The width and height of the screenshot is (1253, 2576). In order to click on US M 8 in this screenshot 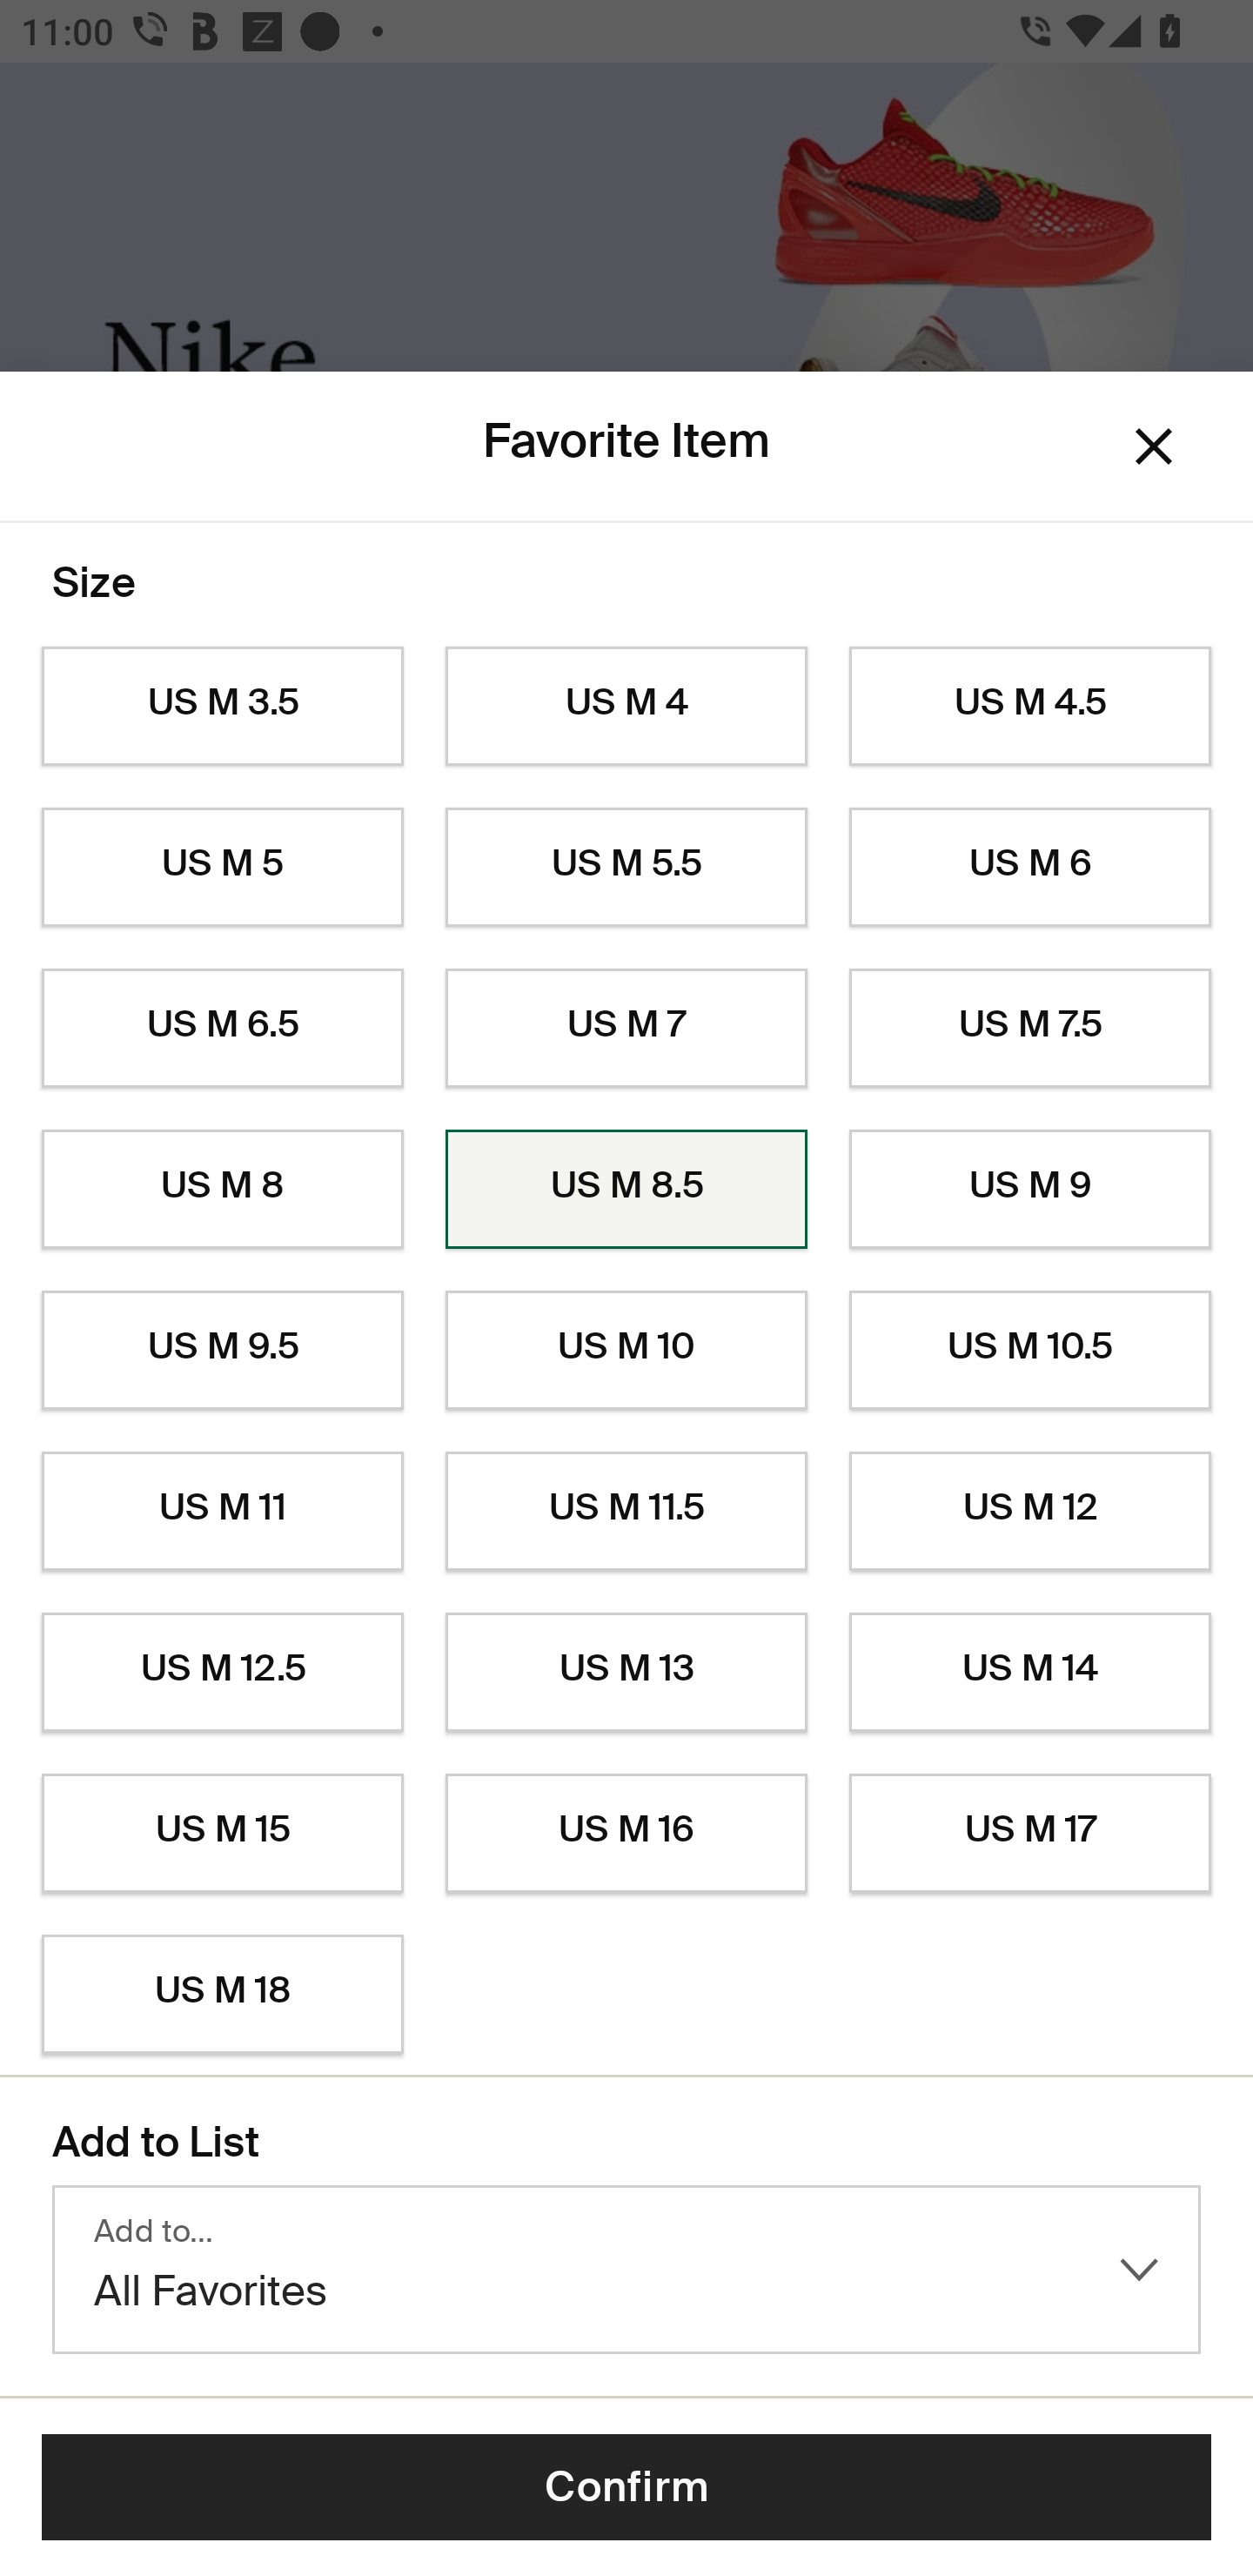, I will do `click(222, 1190)`.